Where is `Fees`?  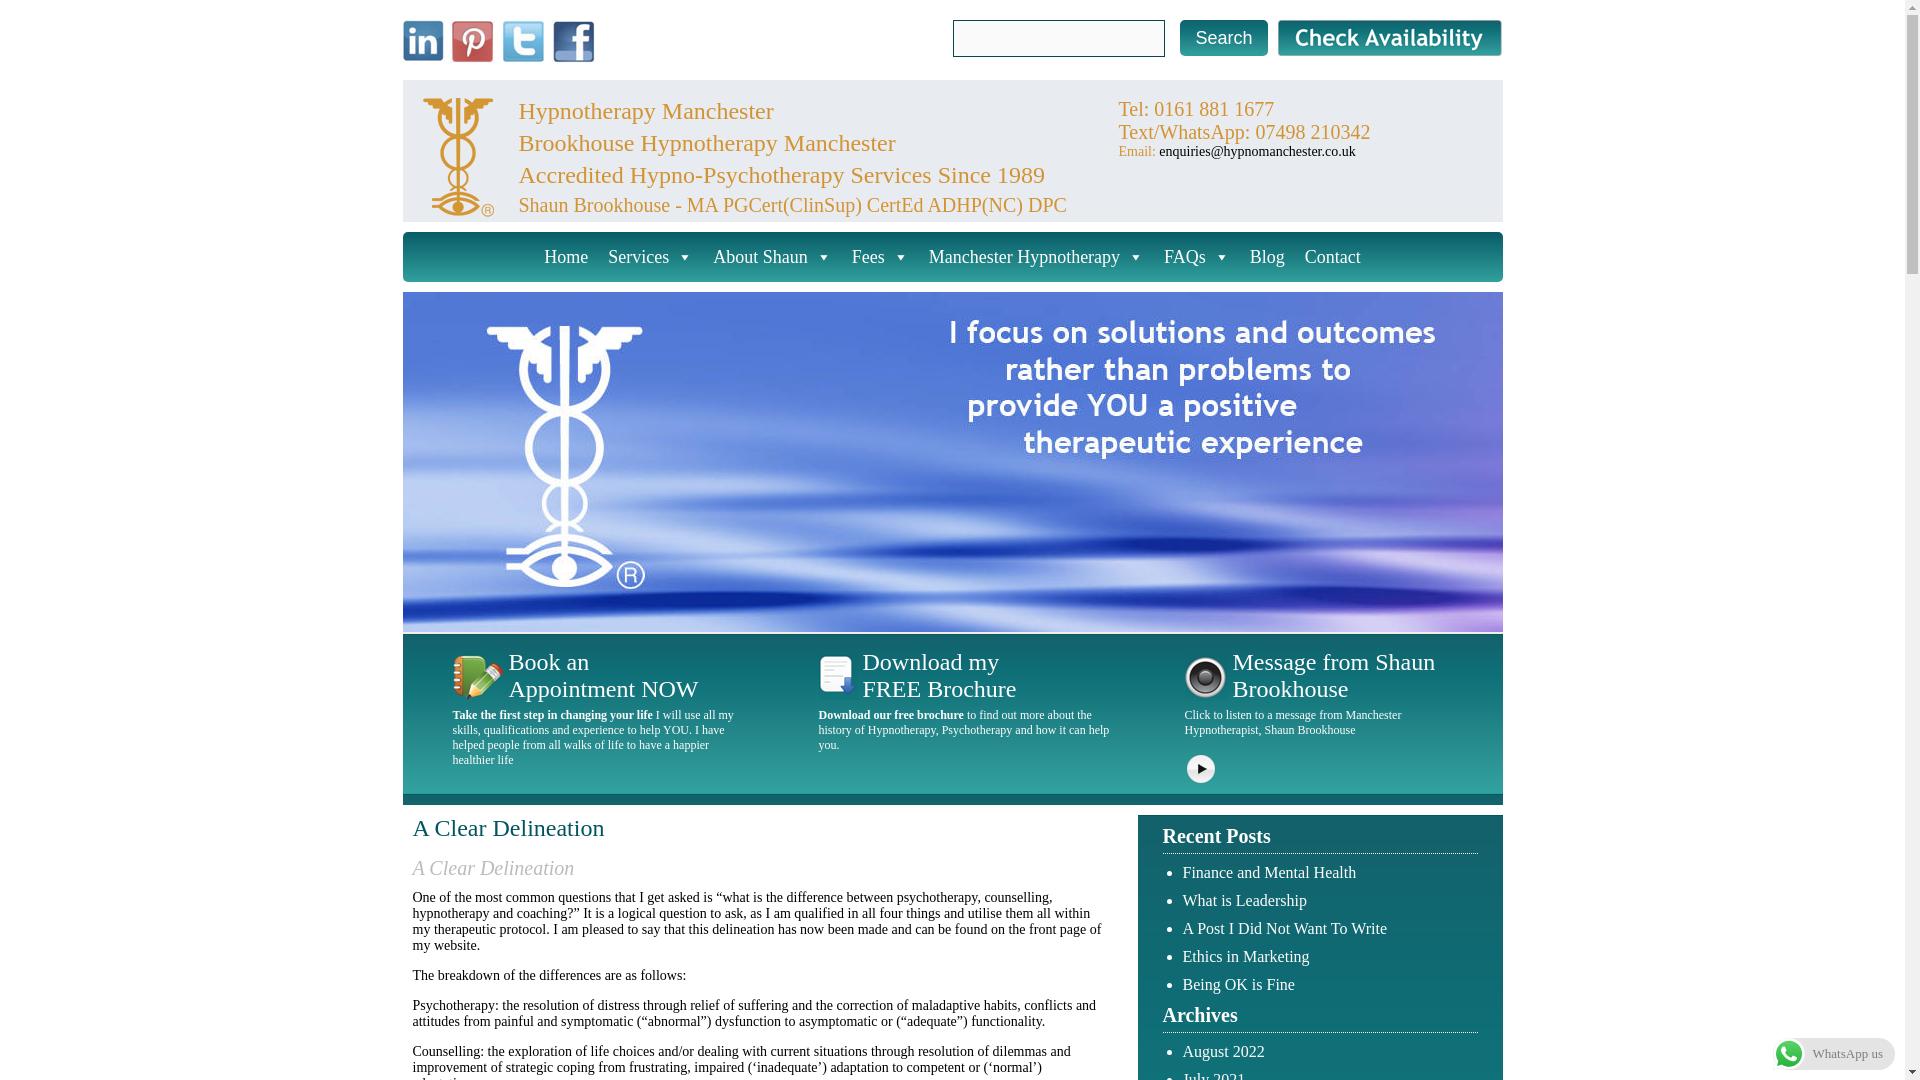 Fees is located at coordinates (880, 256).